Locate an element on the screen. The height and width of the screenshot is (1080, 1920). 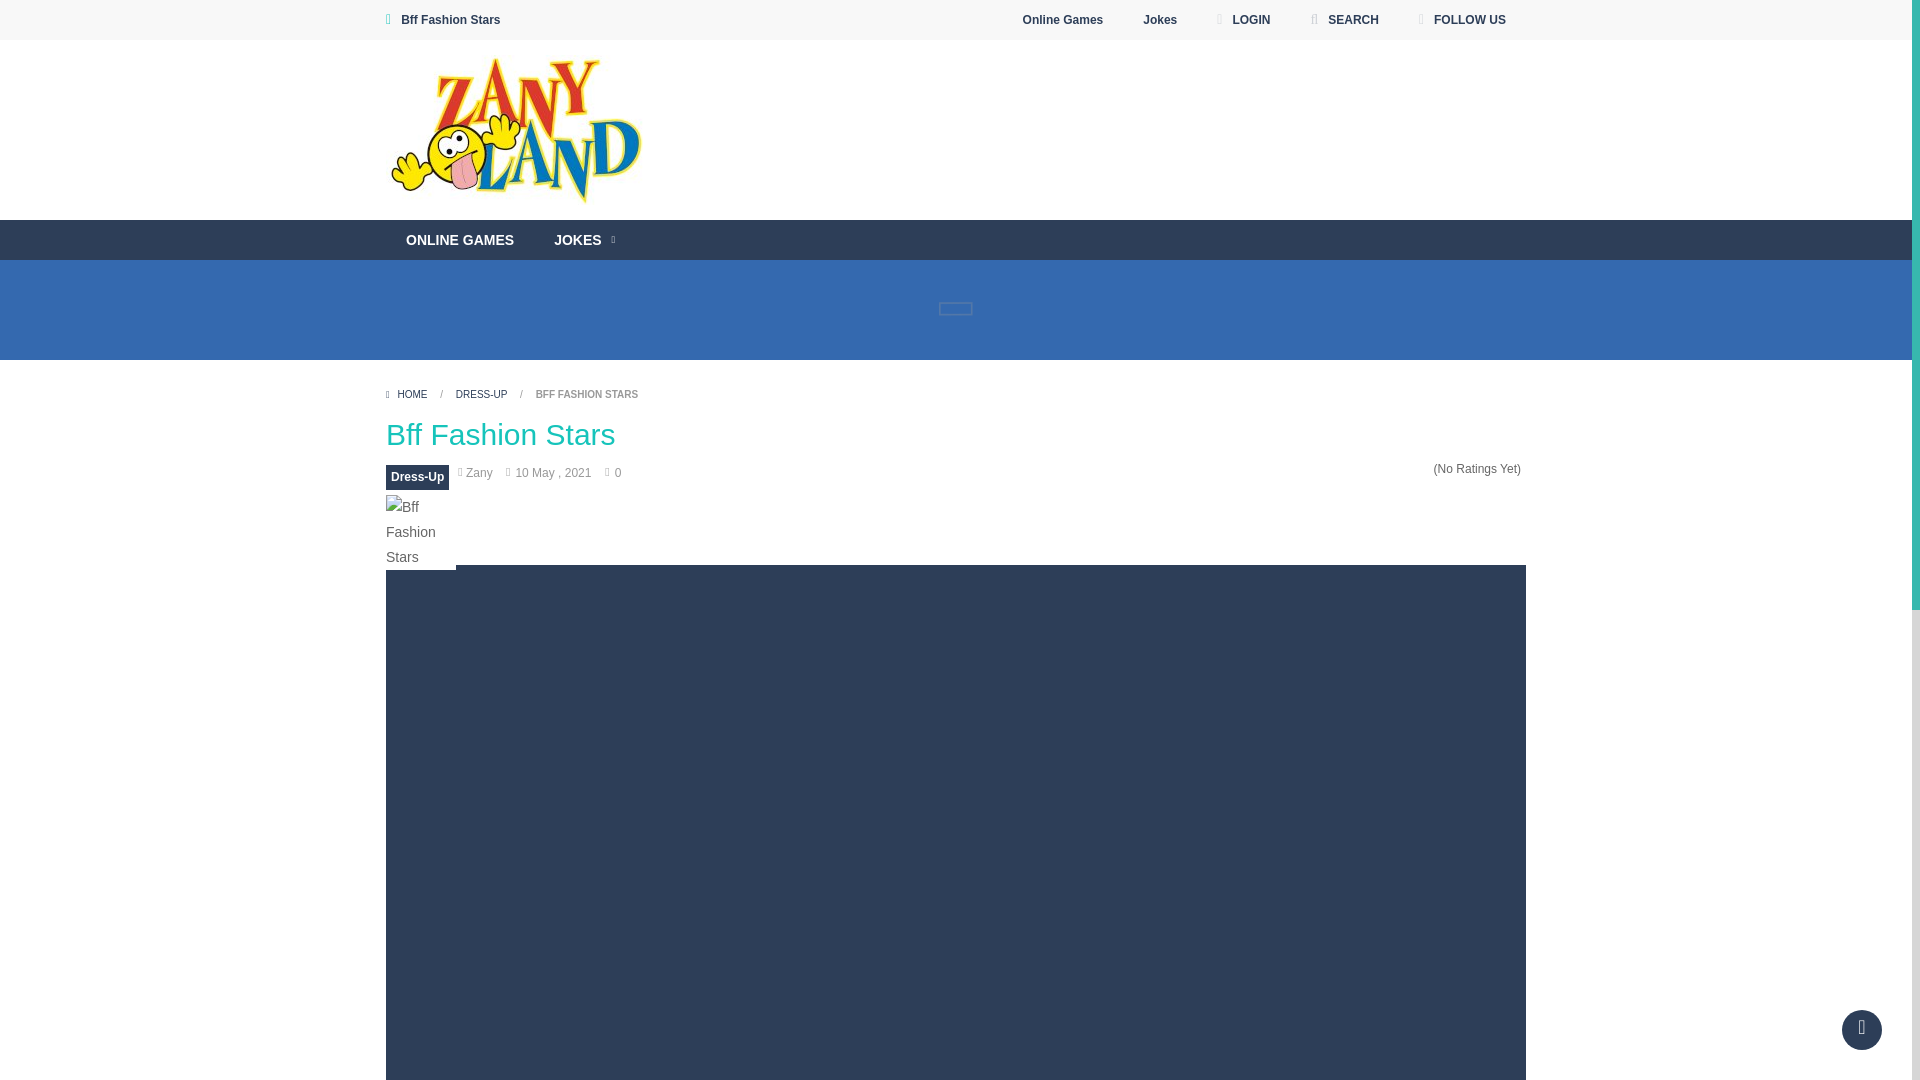
Play Free Games at ZanyLand is located at coordinates (520, 130).